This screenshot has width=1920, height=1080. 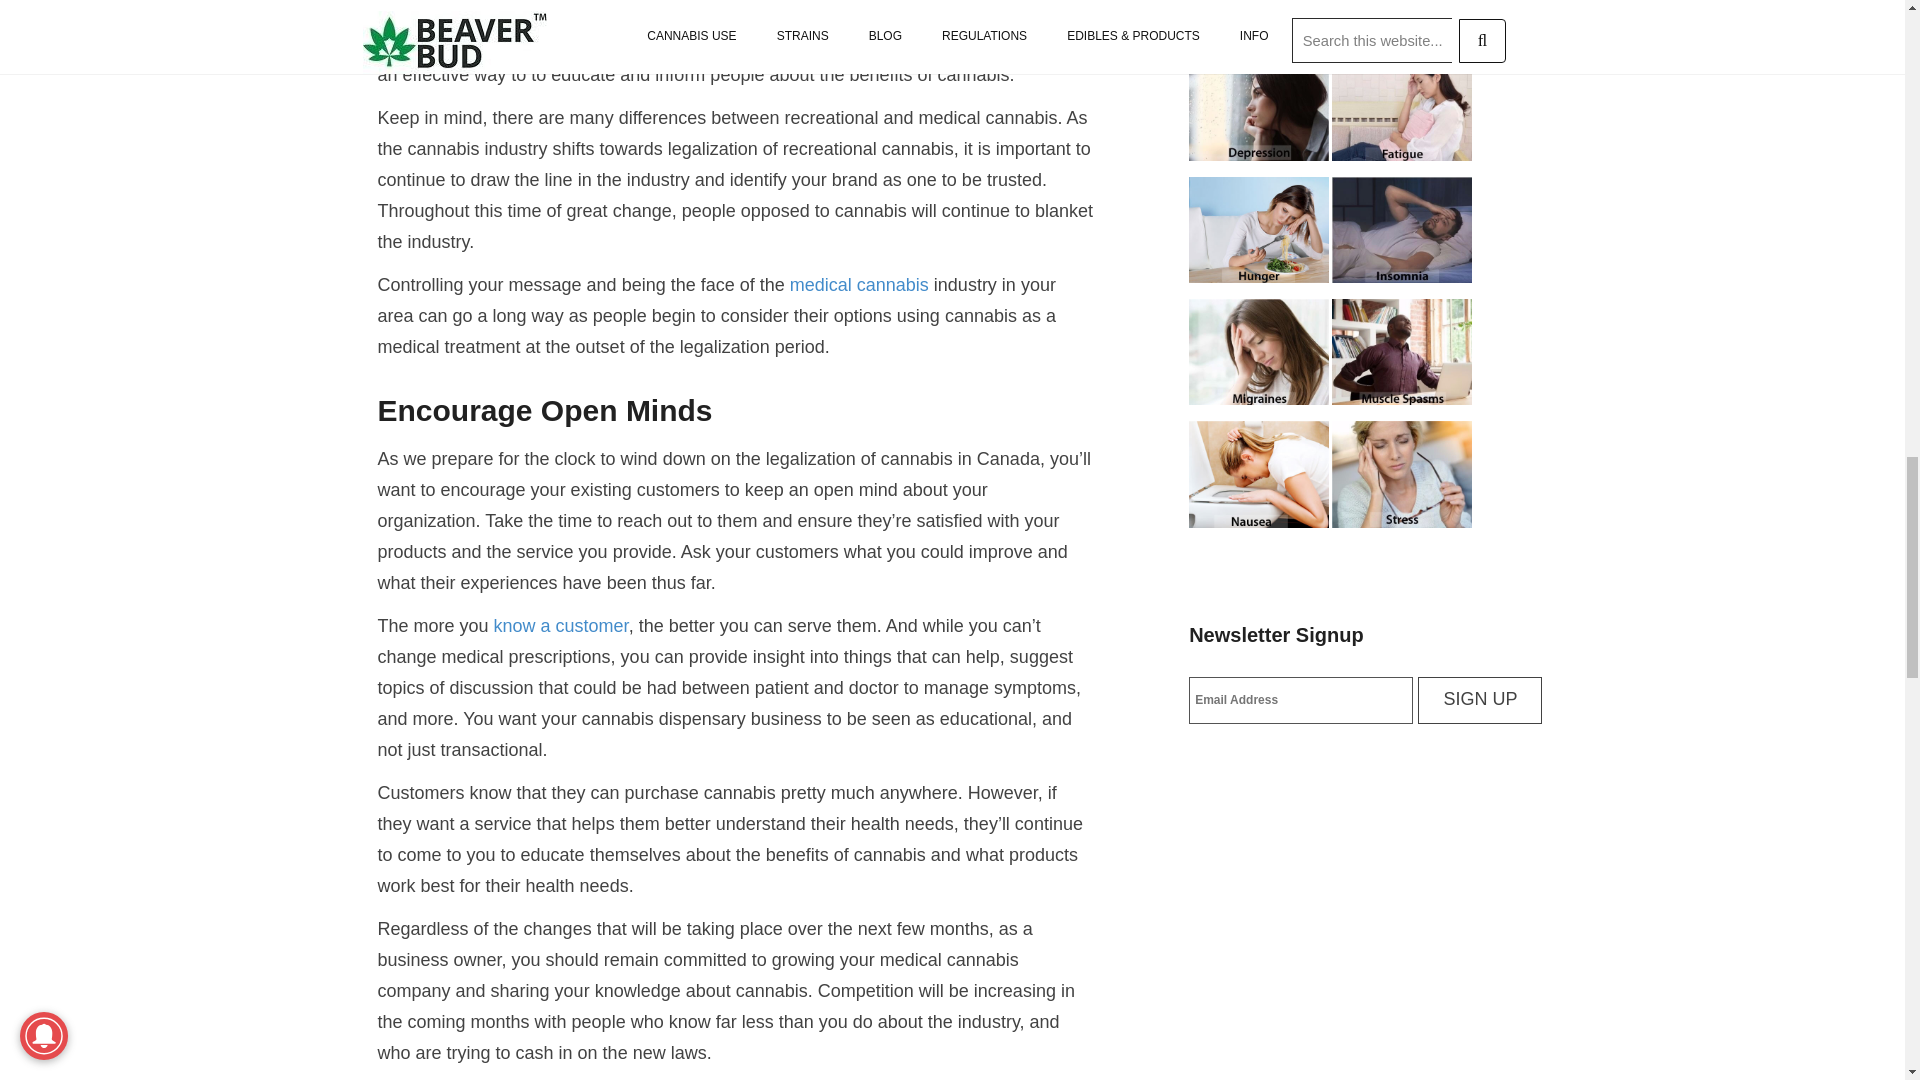 What do you see at coordinates (1480, 700) in the screenshot?
I see `Sign Up` at bounding box center [1480, 700].